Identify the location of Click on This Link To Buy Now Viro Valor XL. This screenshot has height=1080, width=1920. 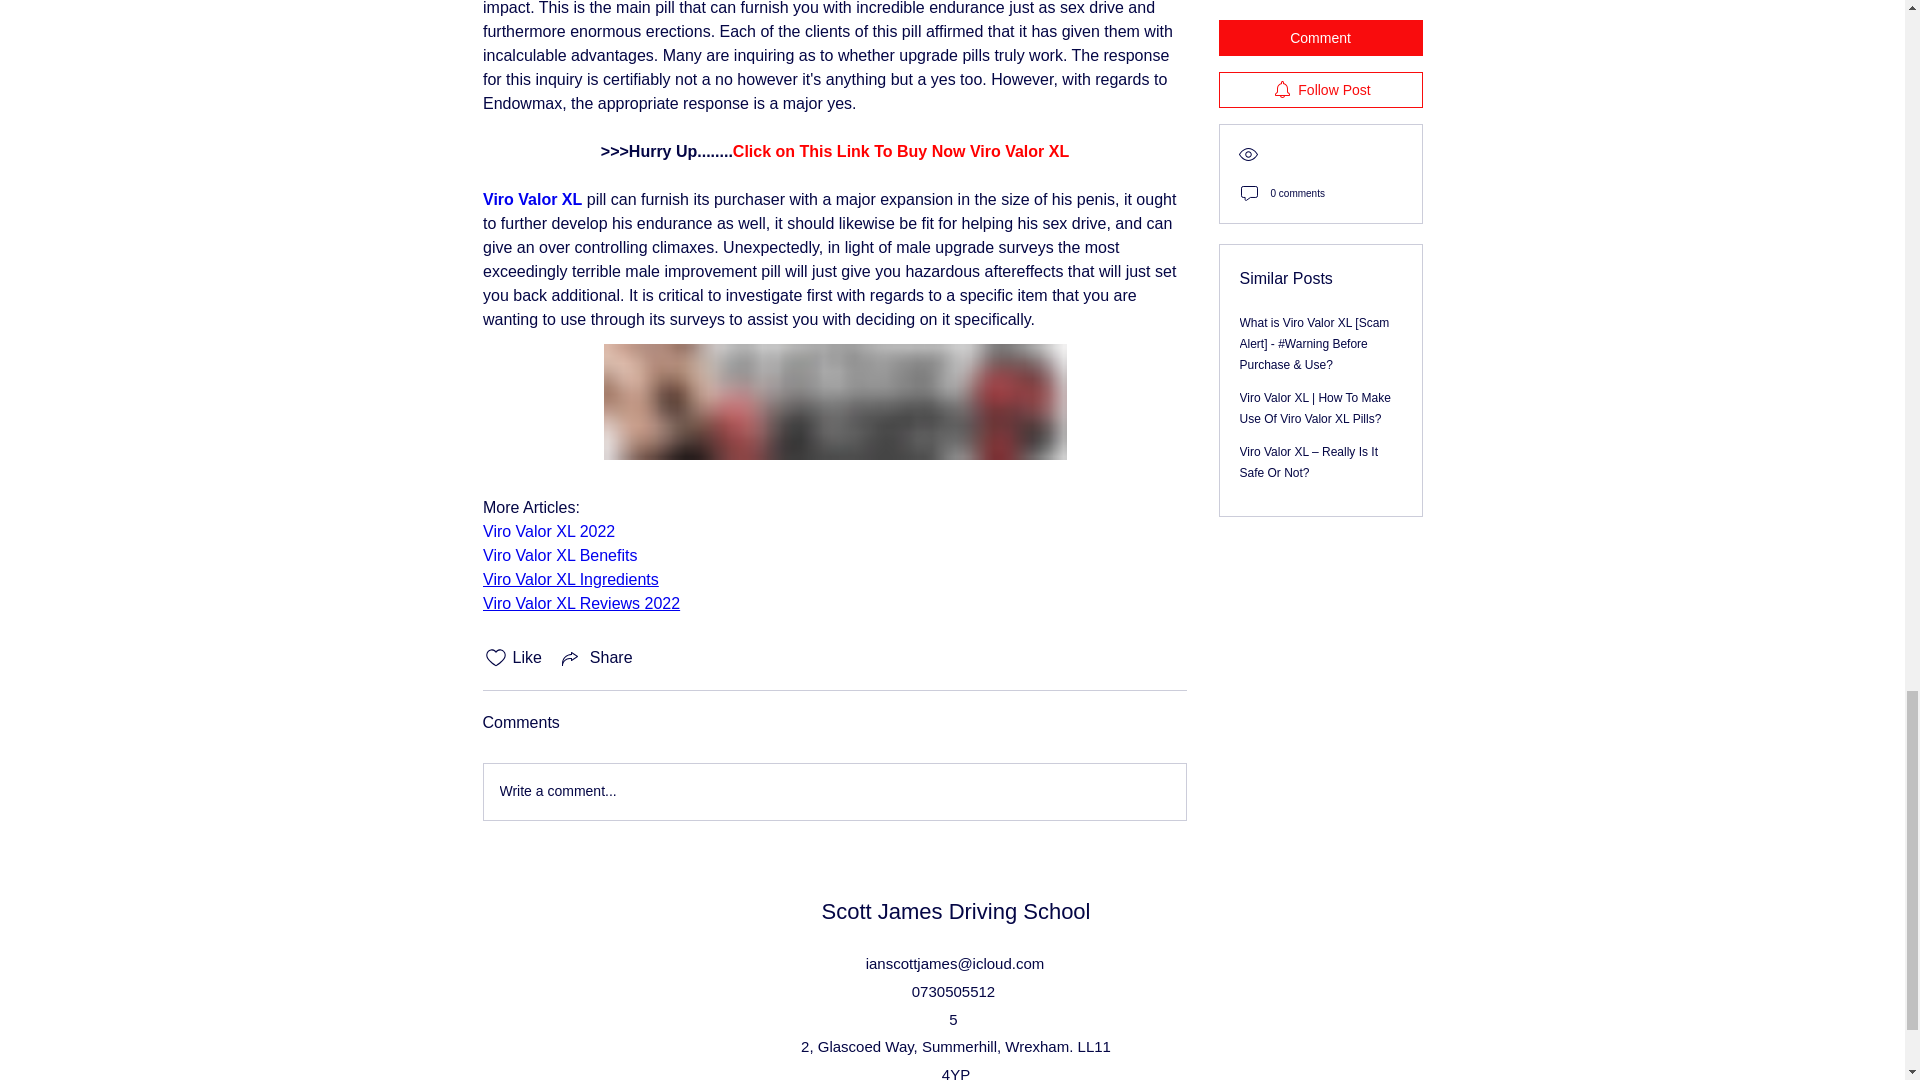
(899, 150).